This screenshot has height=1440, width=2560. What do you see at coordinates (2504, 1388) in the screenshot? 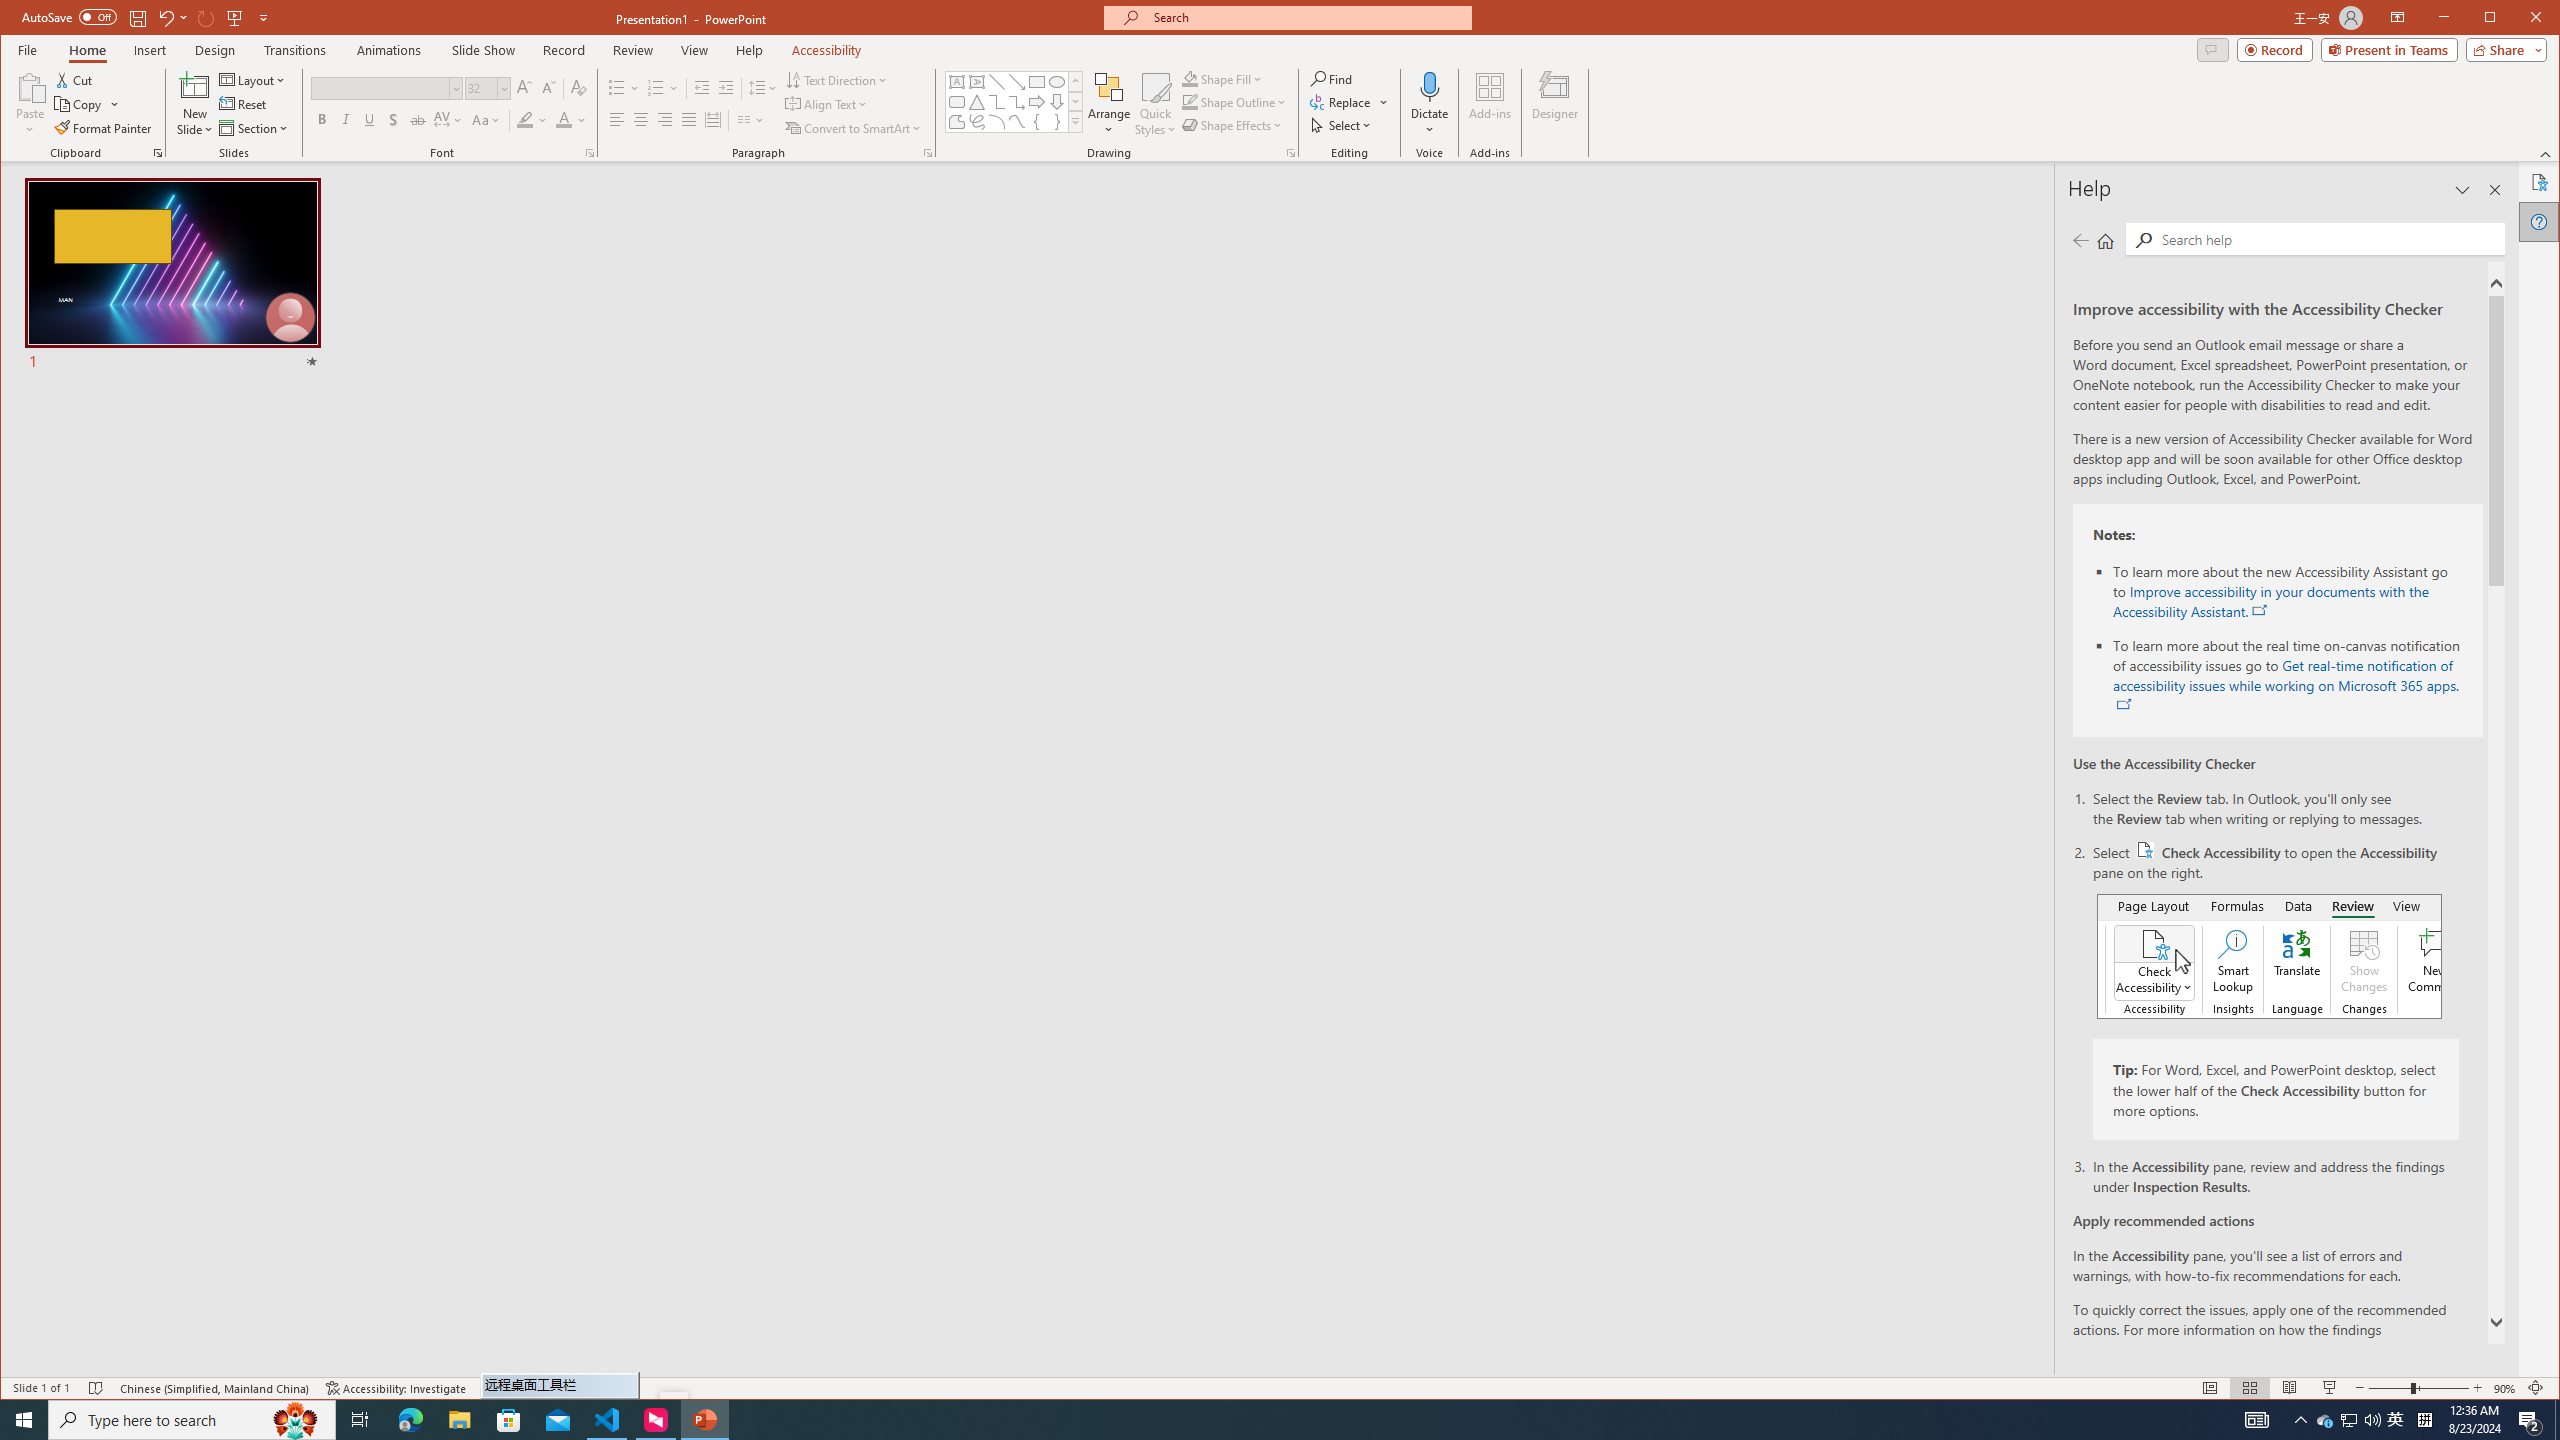
I see `Zoom 90%` at bounding box center [2504, 1388].